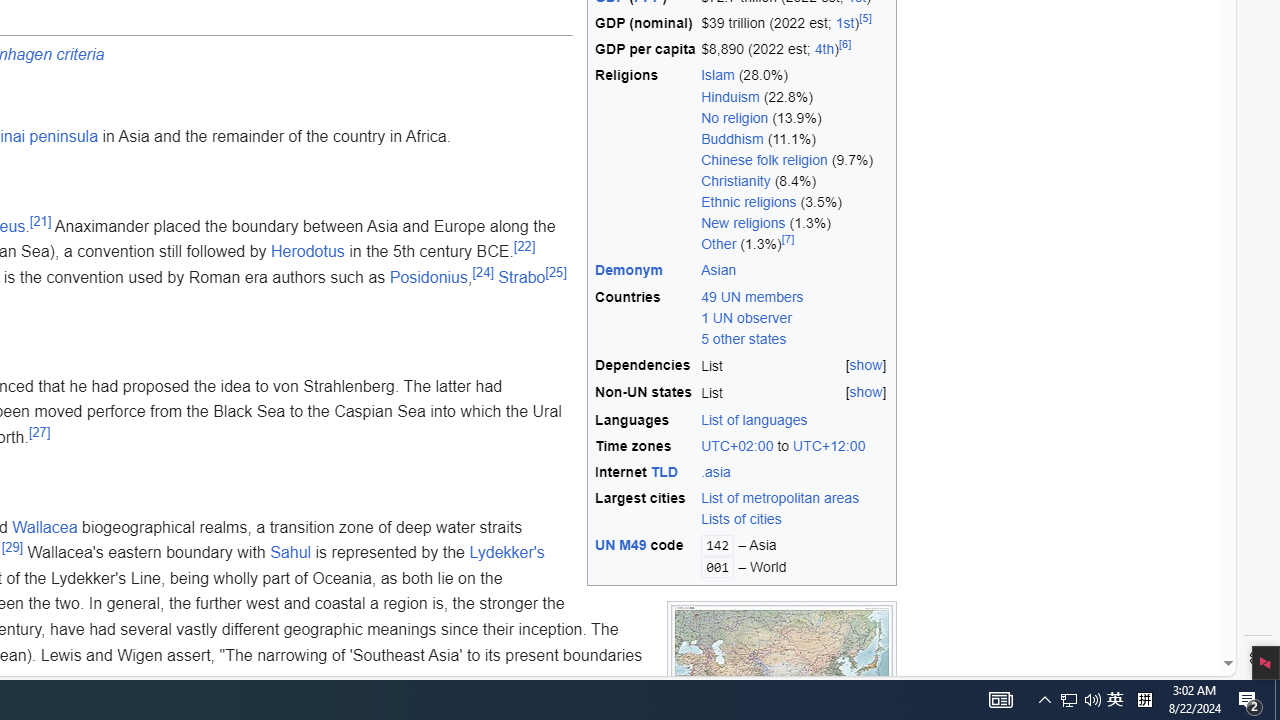 The image size is (1280, 720). Describe the element at coordinates (719, 270) in the screenshot. I see `Asian` at that location.